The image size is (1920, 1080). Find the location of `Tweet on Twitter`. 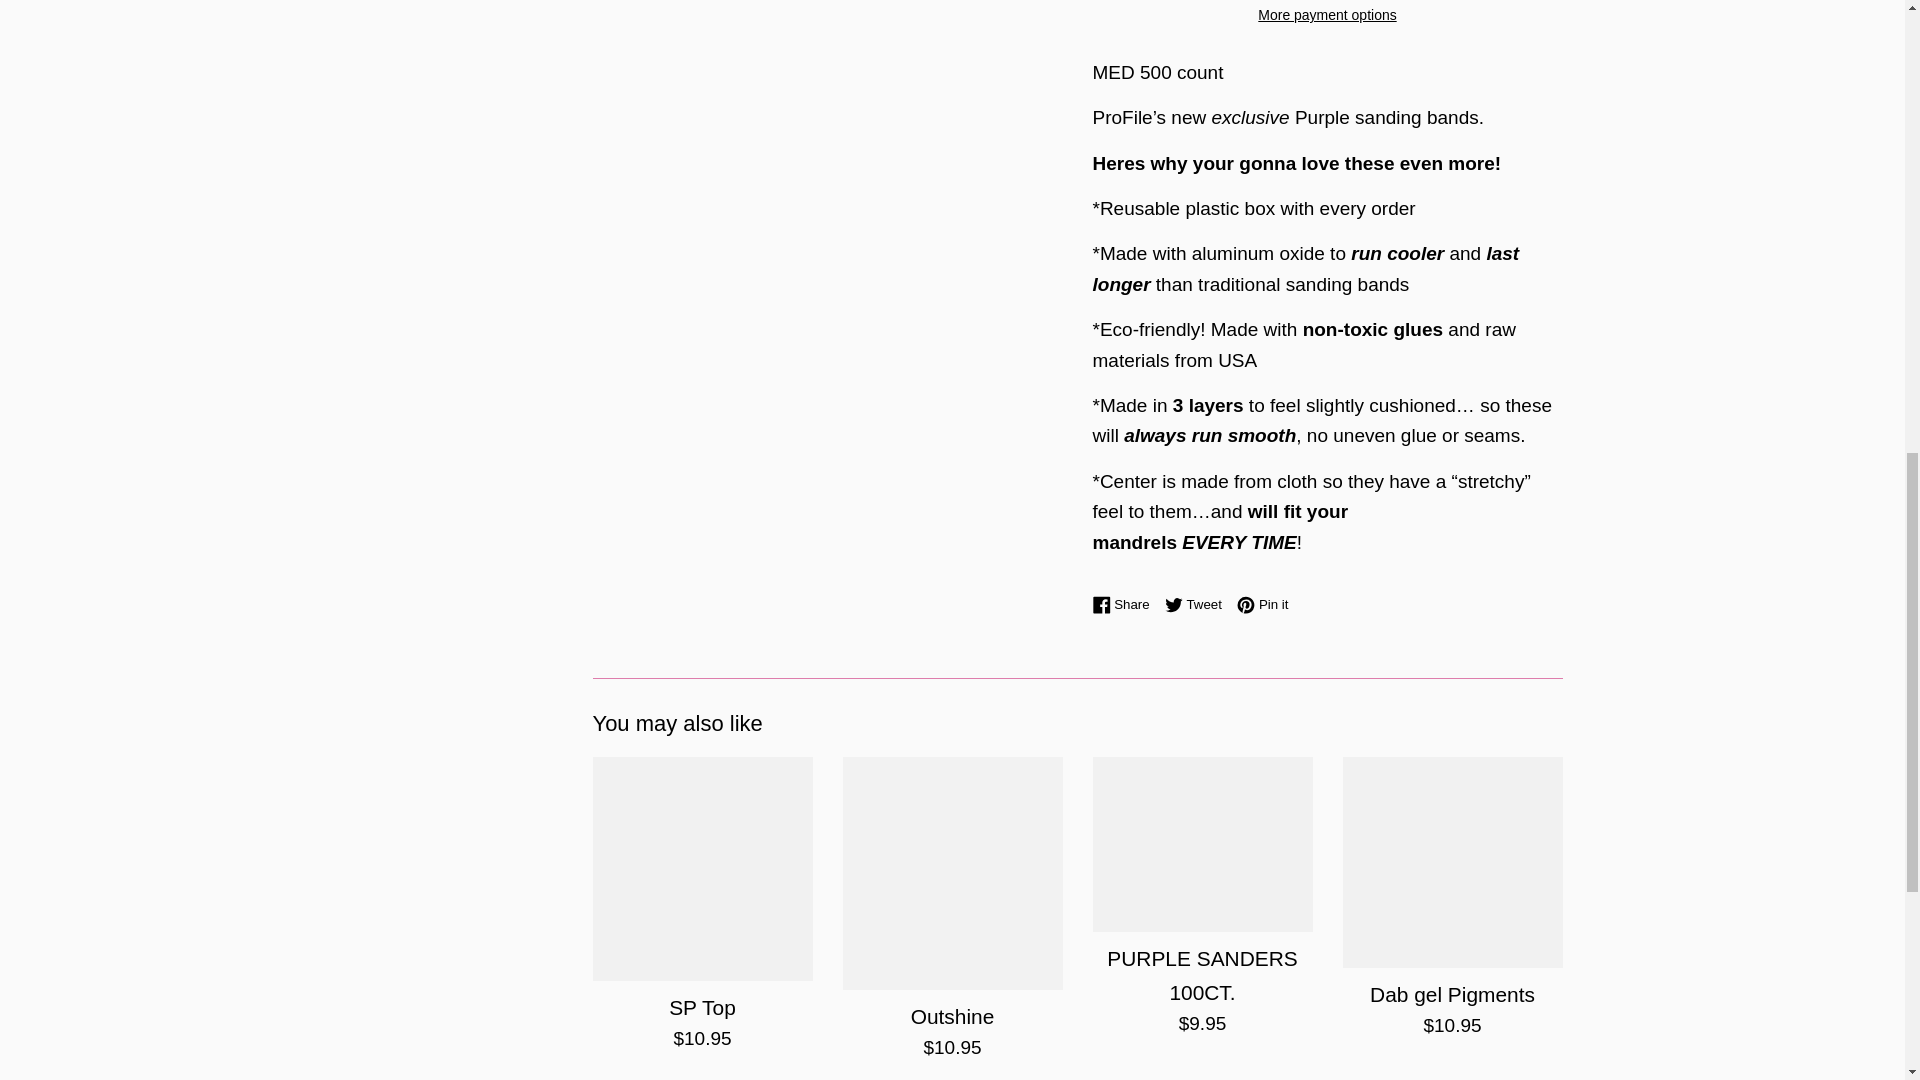

Tweet on Twitter is located at coordinates (1198, 604).